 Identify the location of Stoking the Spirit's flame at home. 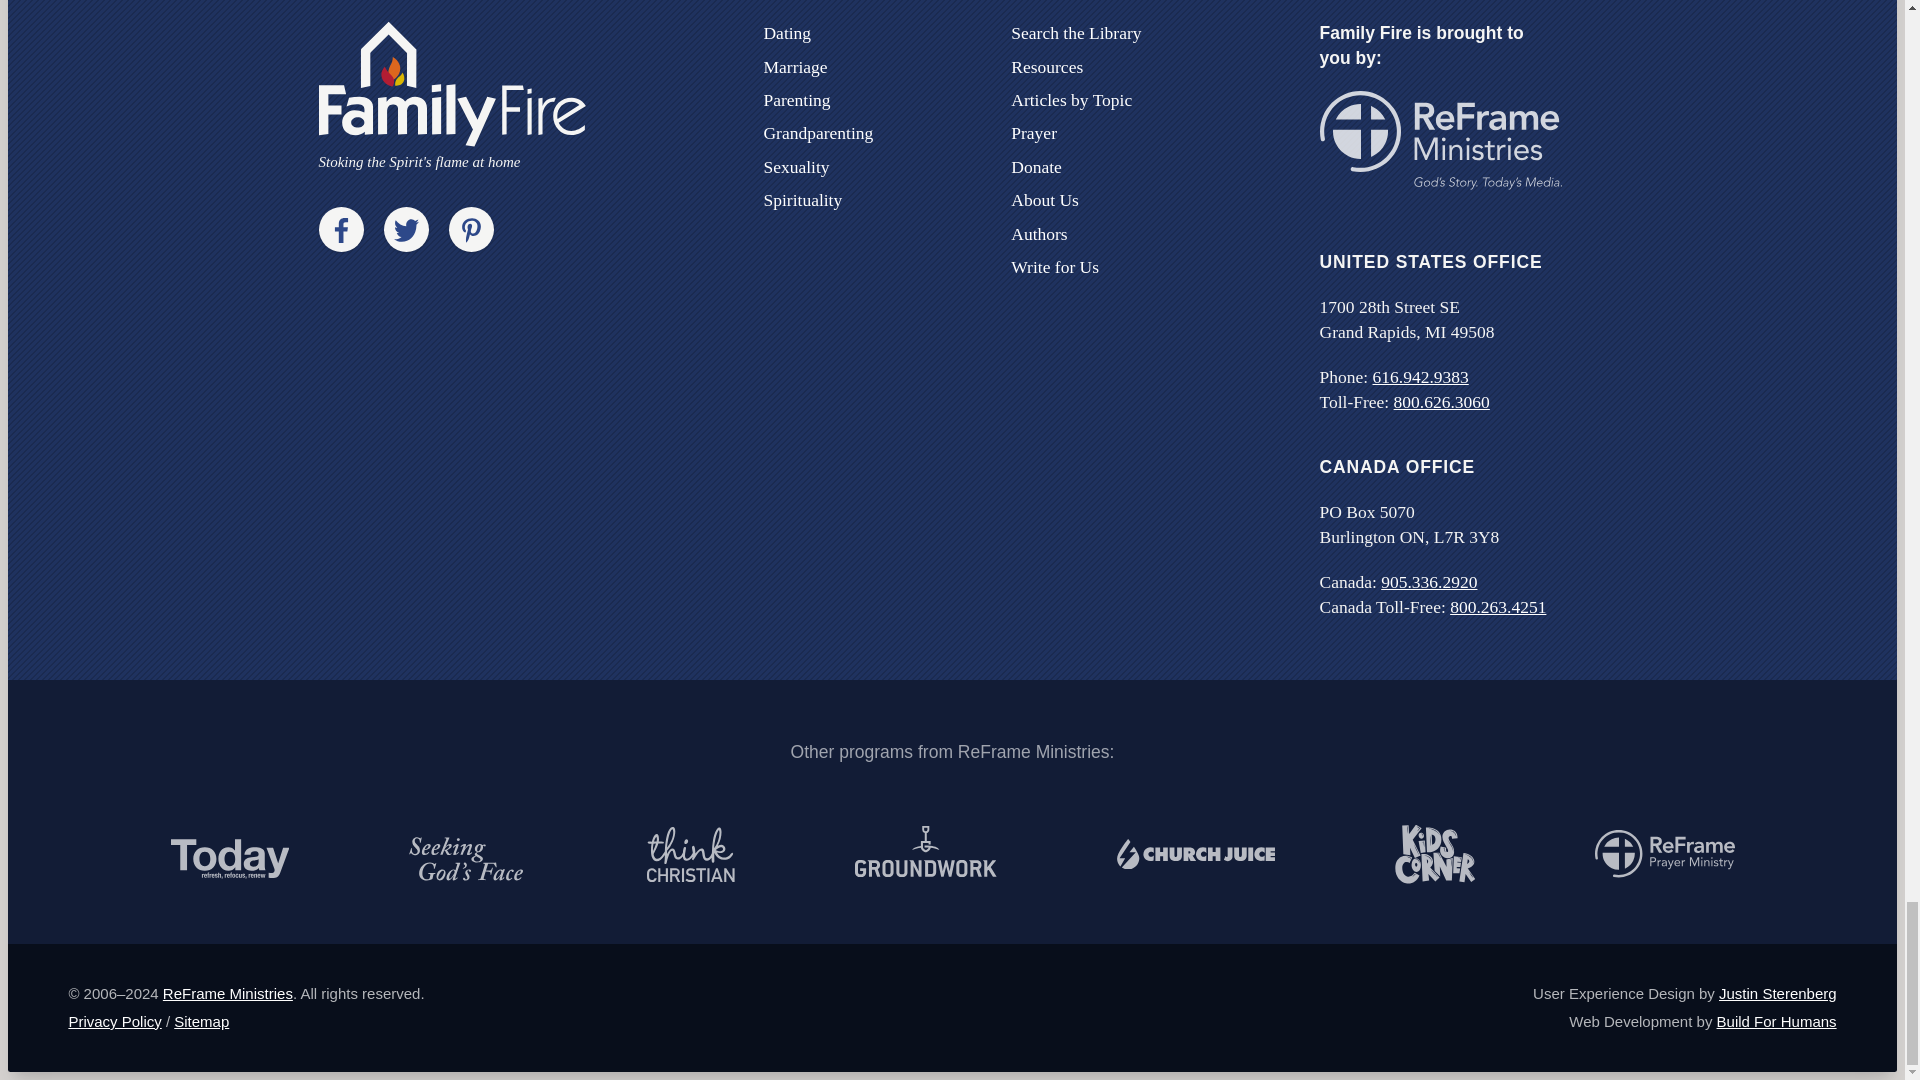
(452, 96).